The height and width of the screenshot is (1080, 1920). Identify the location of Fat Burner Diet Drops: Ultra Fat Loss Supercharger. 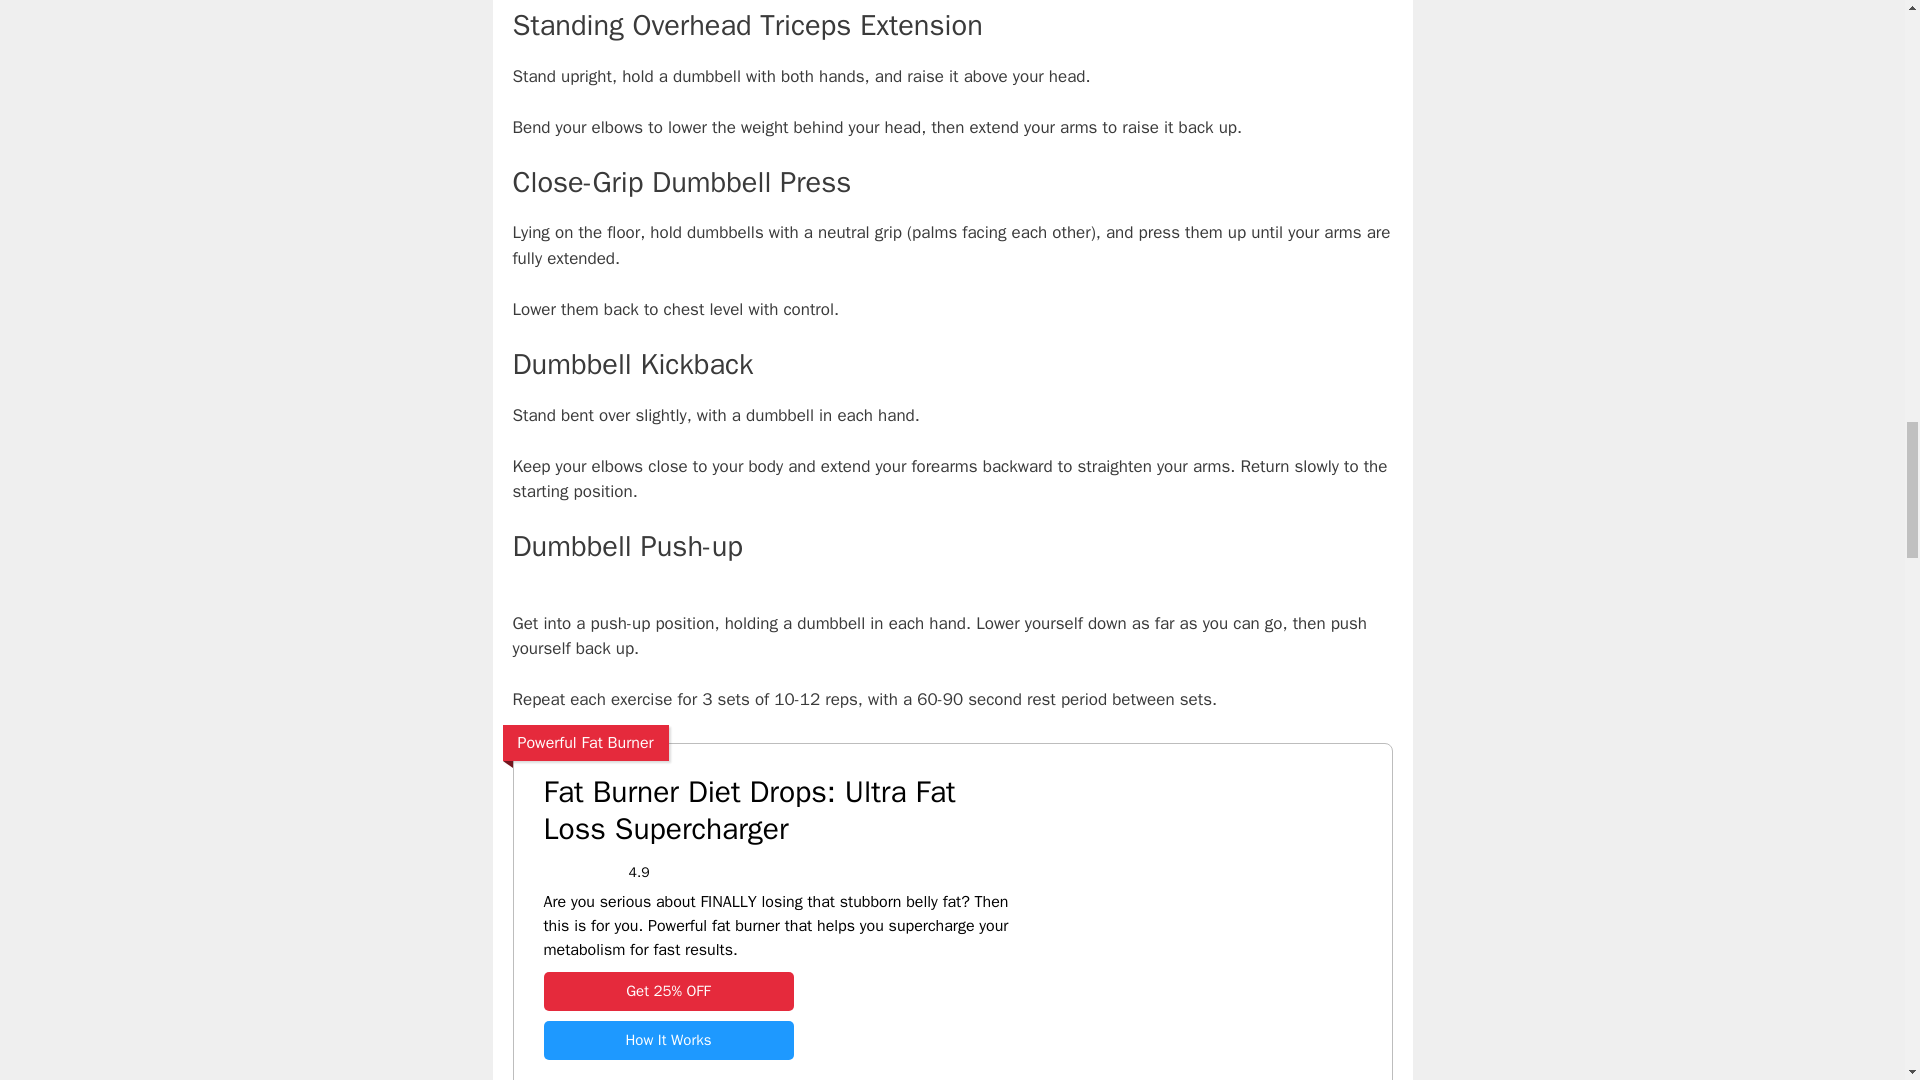
(668, 1040).